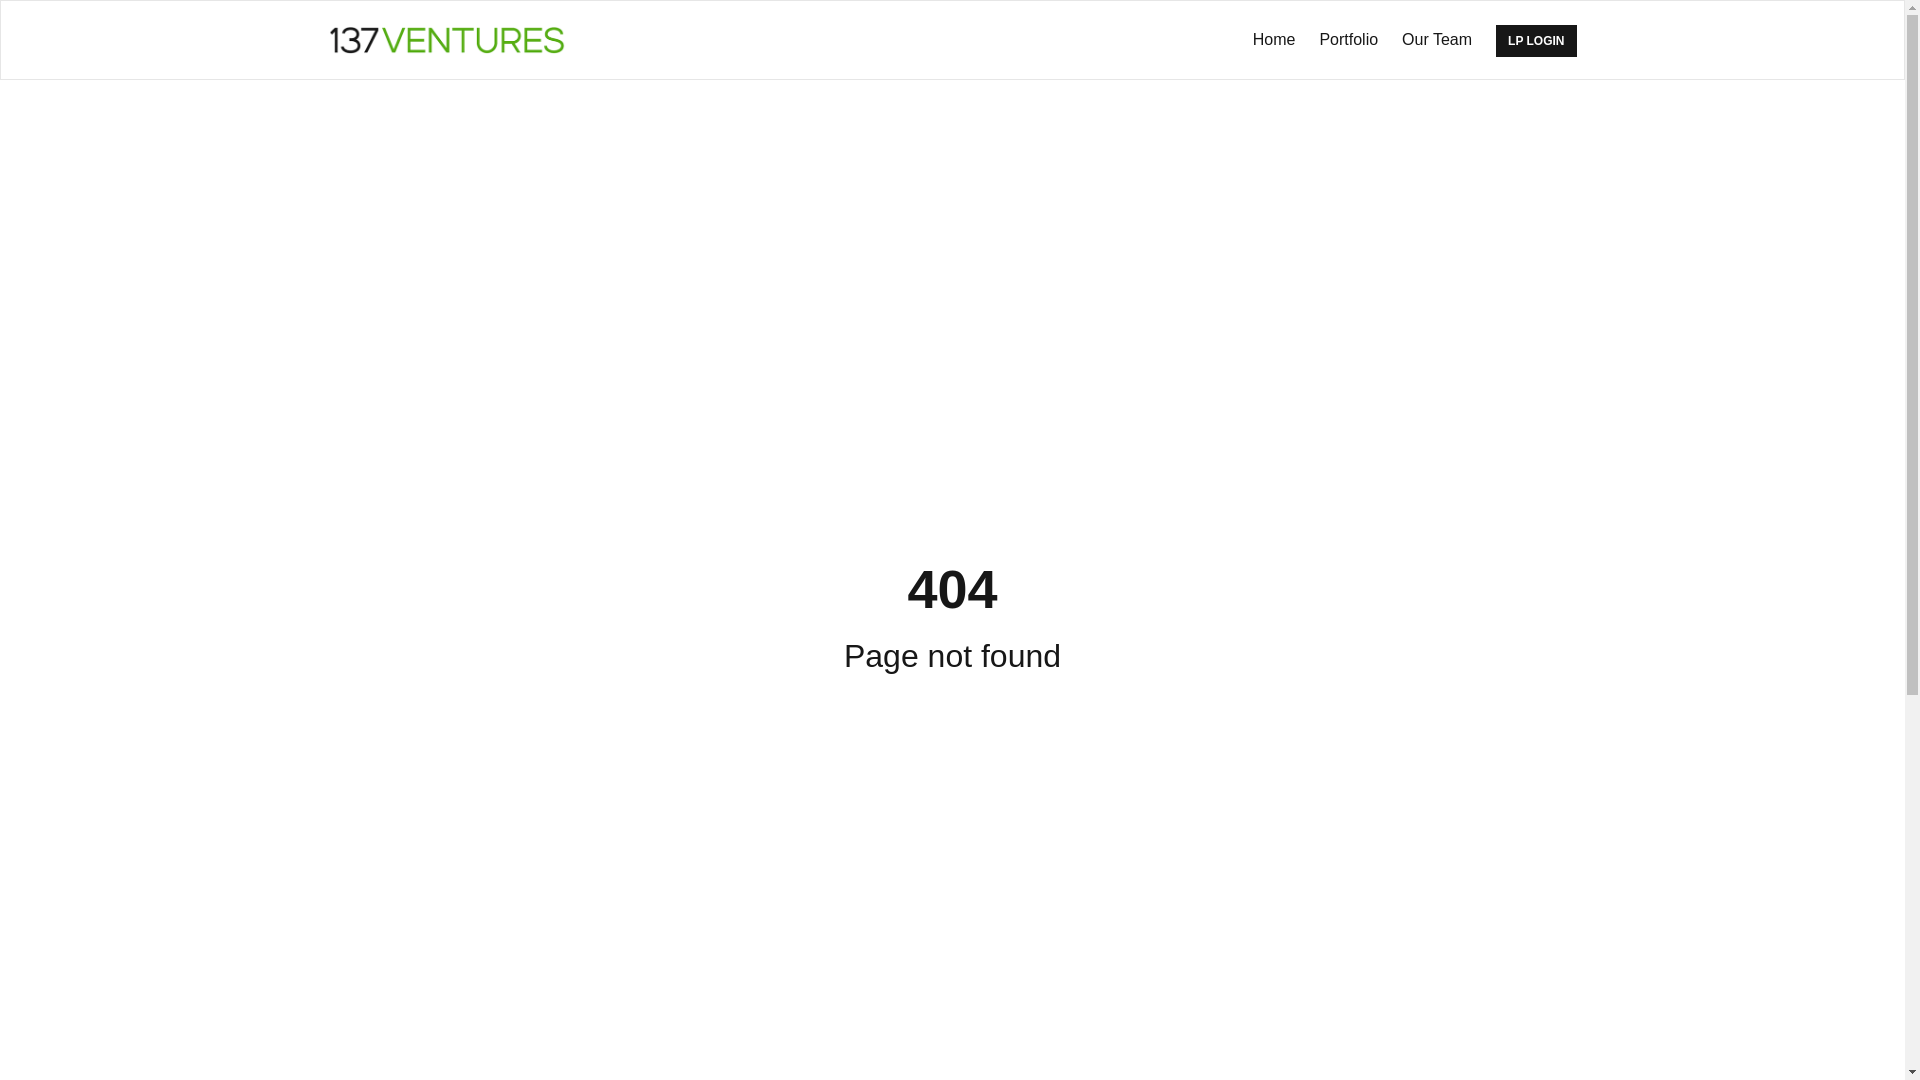  I want to click on LP LOGIN, so click(1536, 41).